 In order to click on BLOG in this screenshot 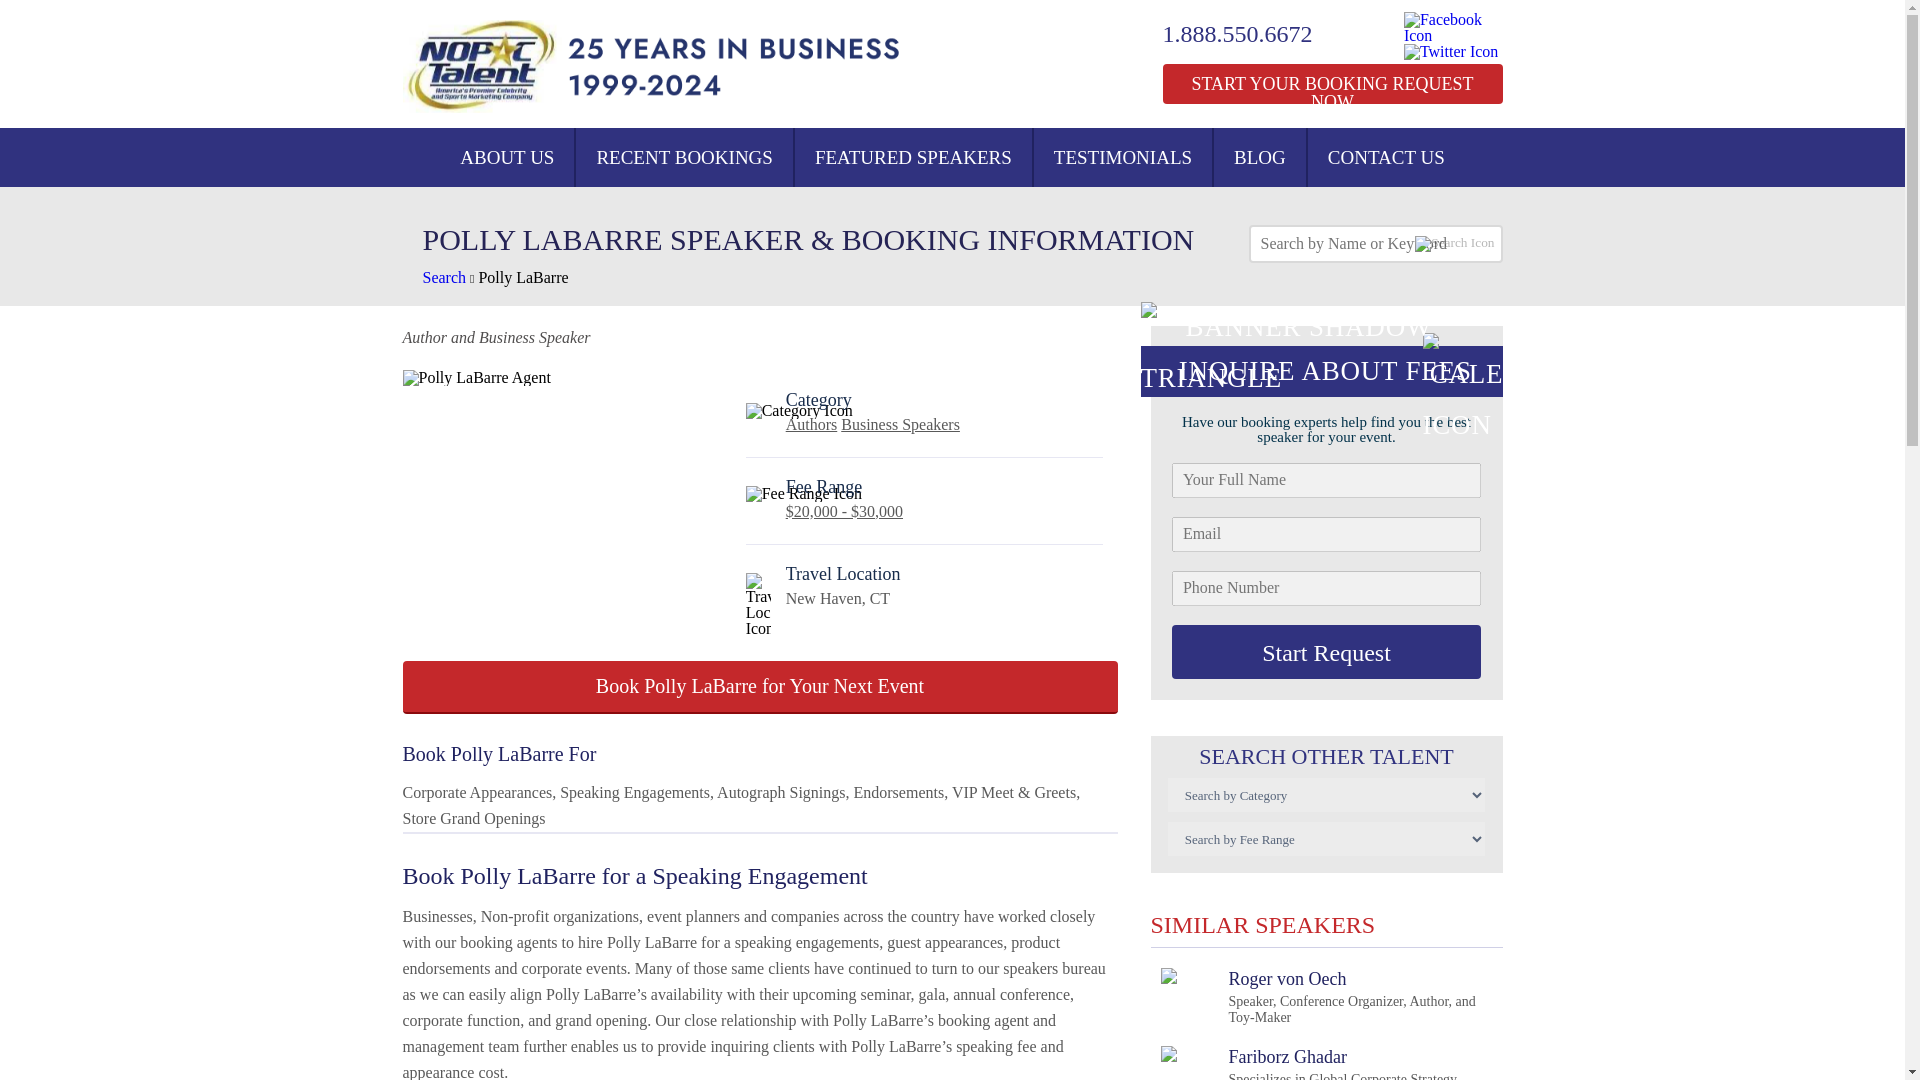, I will do `click(1308, 1063)`.